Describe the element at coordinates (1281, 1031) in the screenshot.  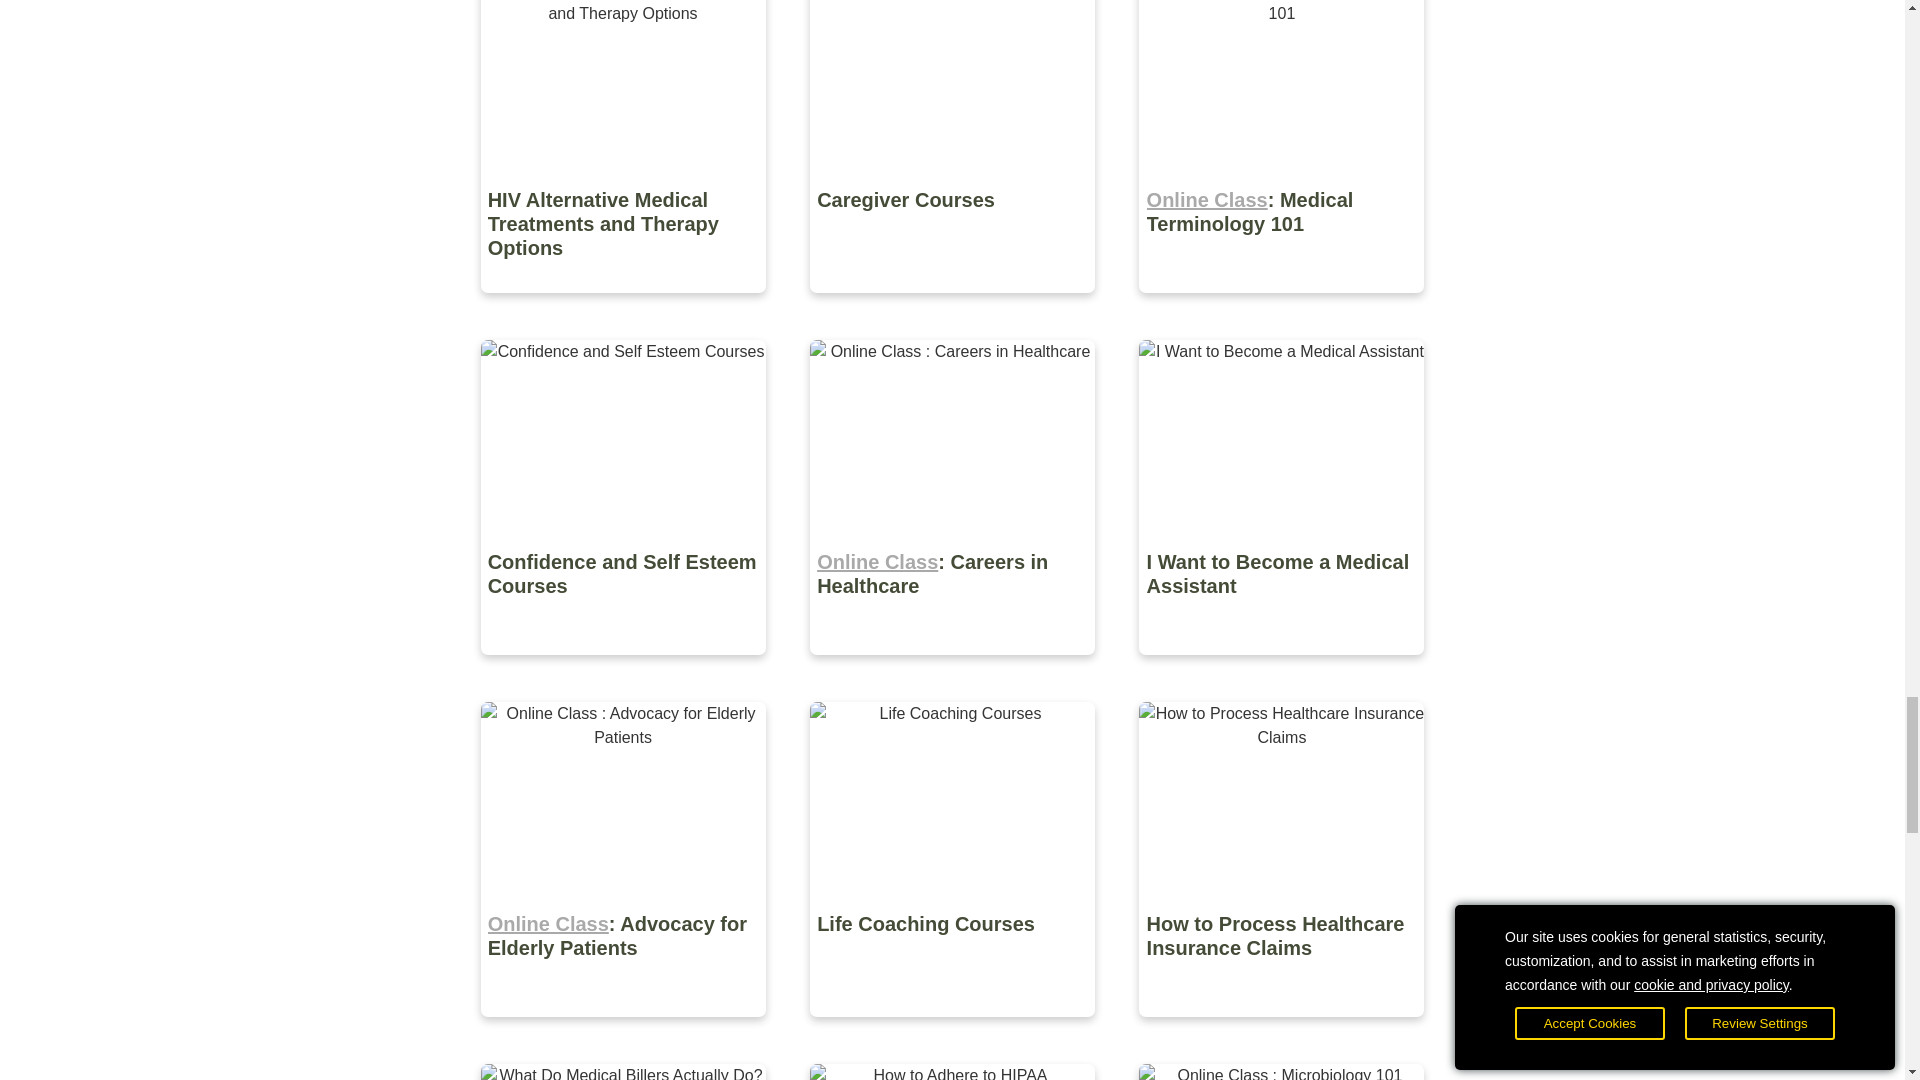
I see `How to Process Healthcare Insurance Claims` at that location.